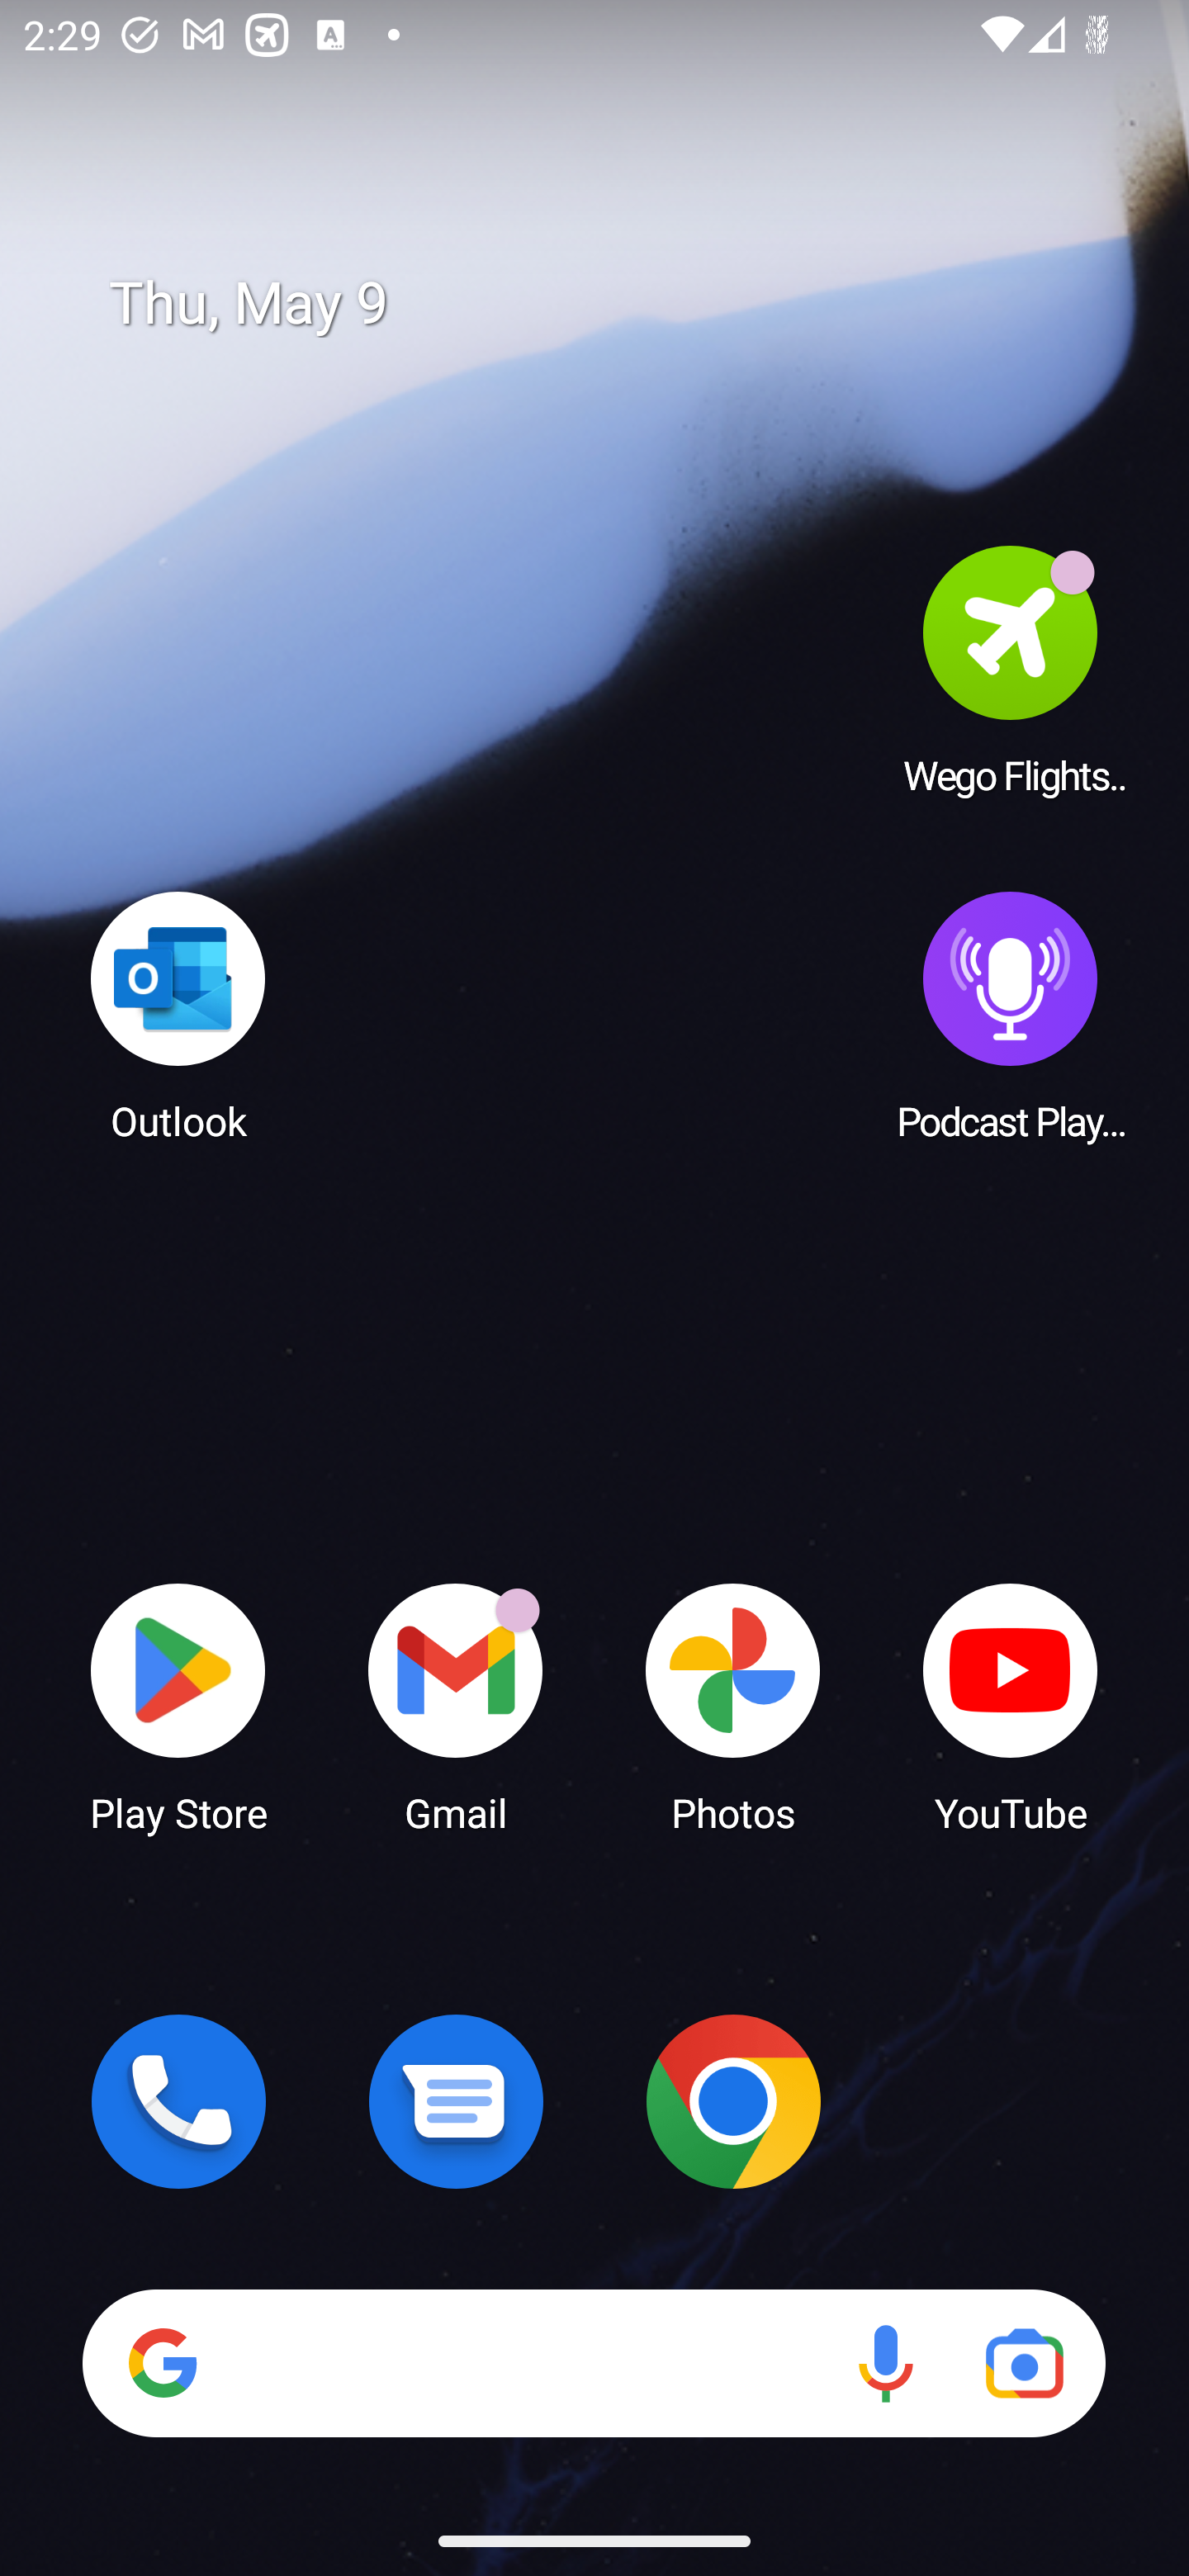 This screenshot has width=1189, height=2576. Describe the element at coordinates (1024, 2363) in the screenshot. I see `Google Lens` at that location.